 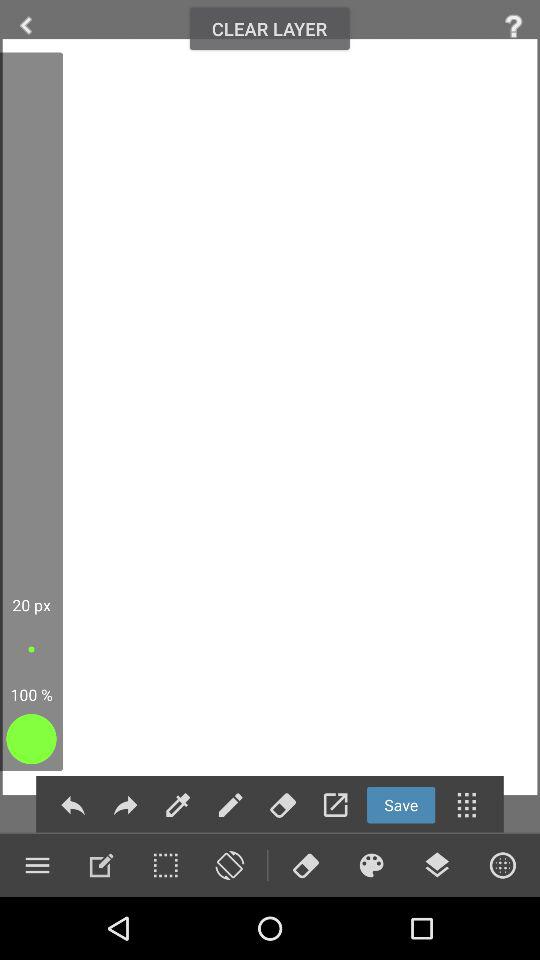 What do you see at coordinates (125, 804) in the screenshot?
I see `skip to the next` at bounding box center [125, 804].